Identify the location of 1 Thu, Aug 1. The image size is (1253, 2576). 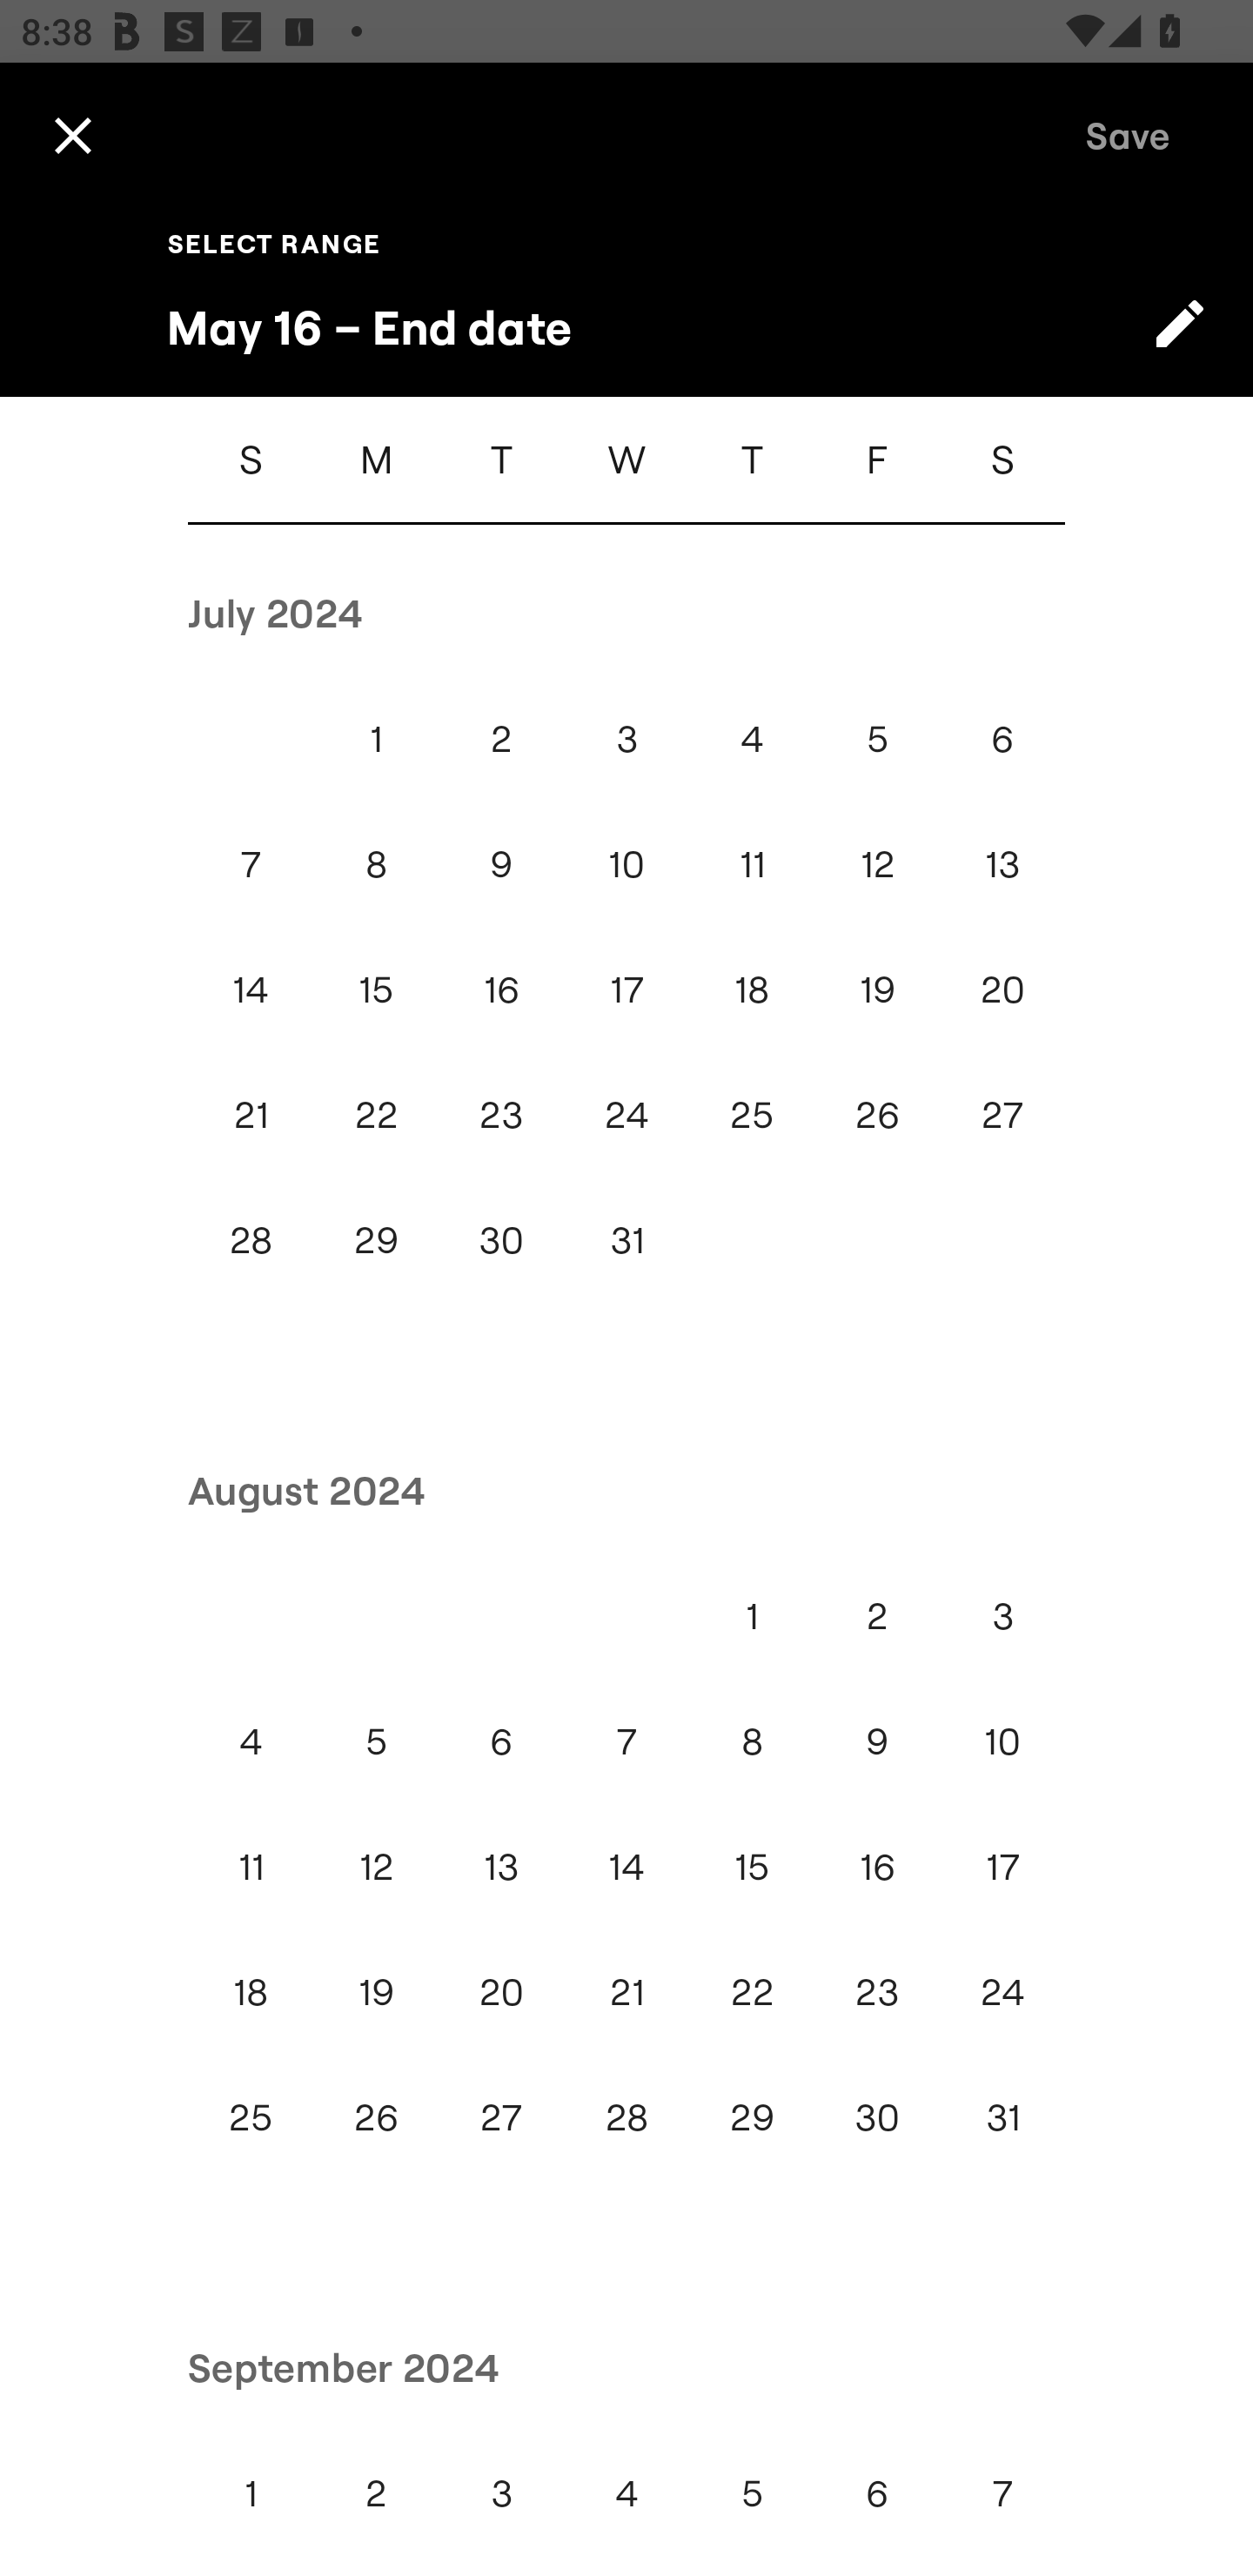
(752, 1615).